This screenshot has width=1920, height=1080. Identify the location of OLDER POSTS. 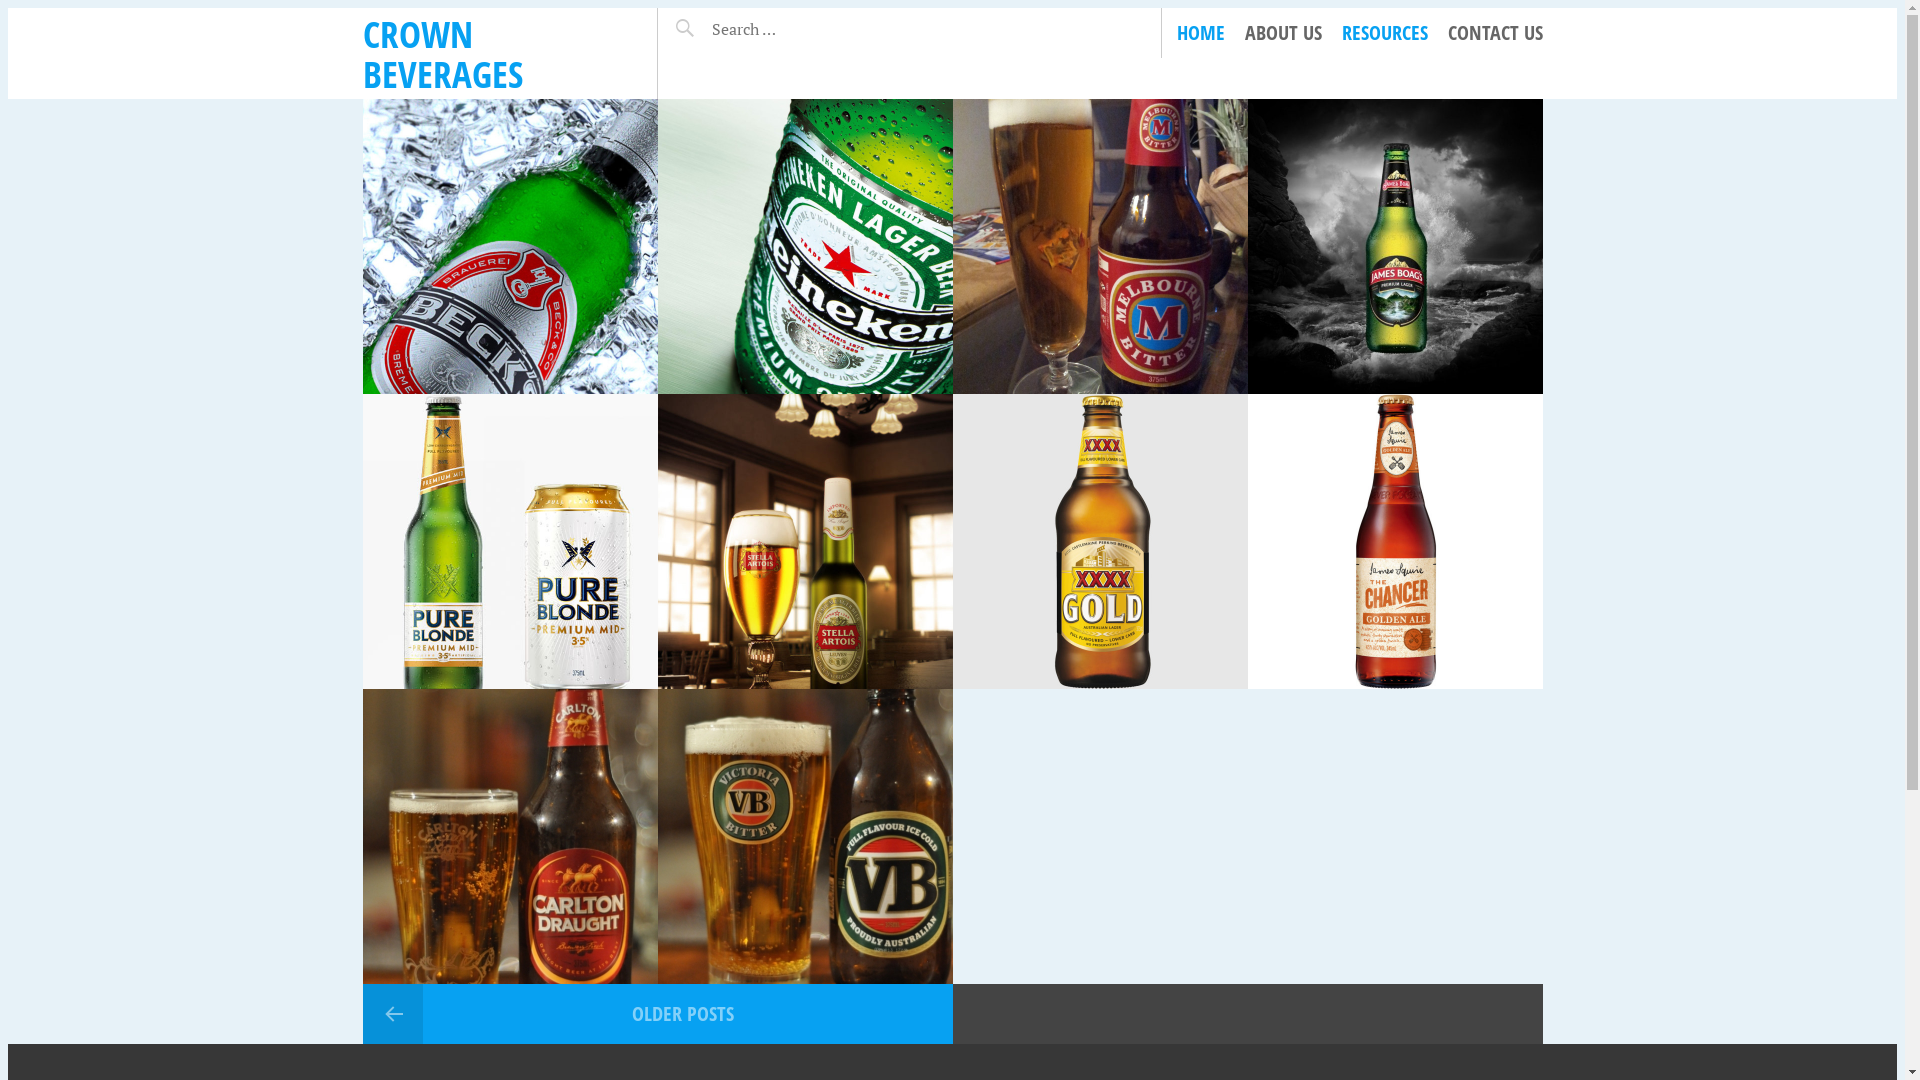
(657, 1014).